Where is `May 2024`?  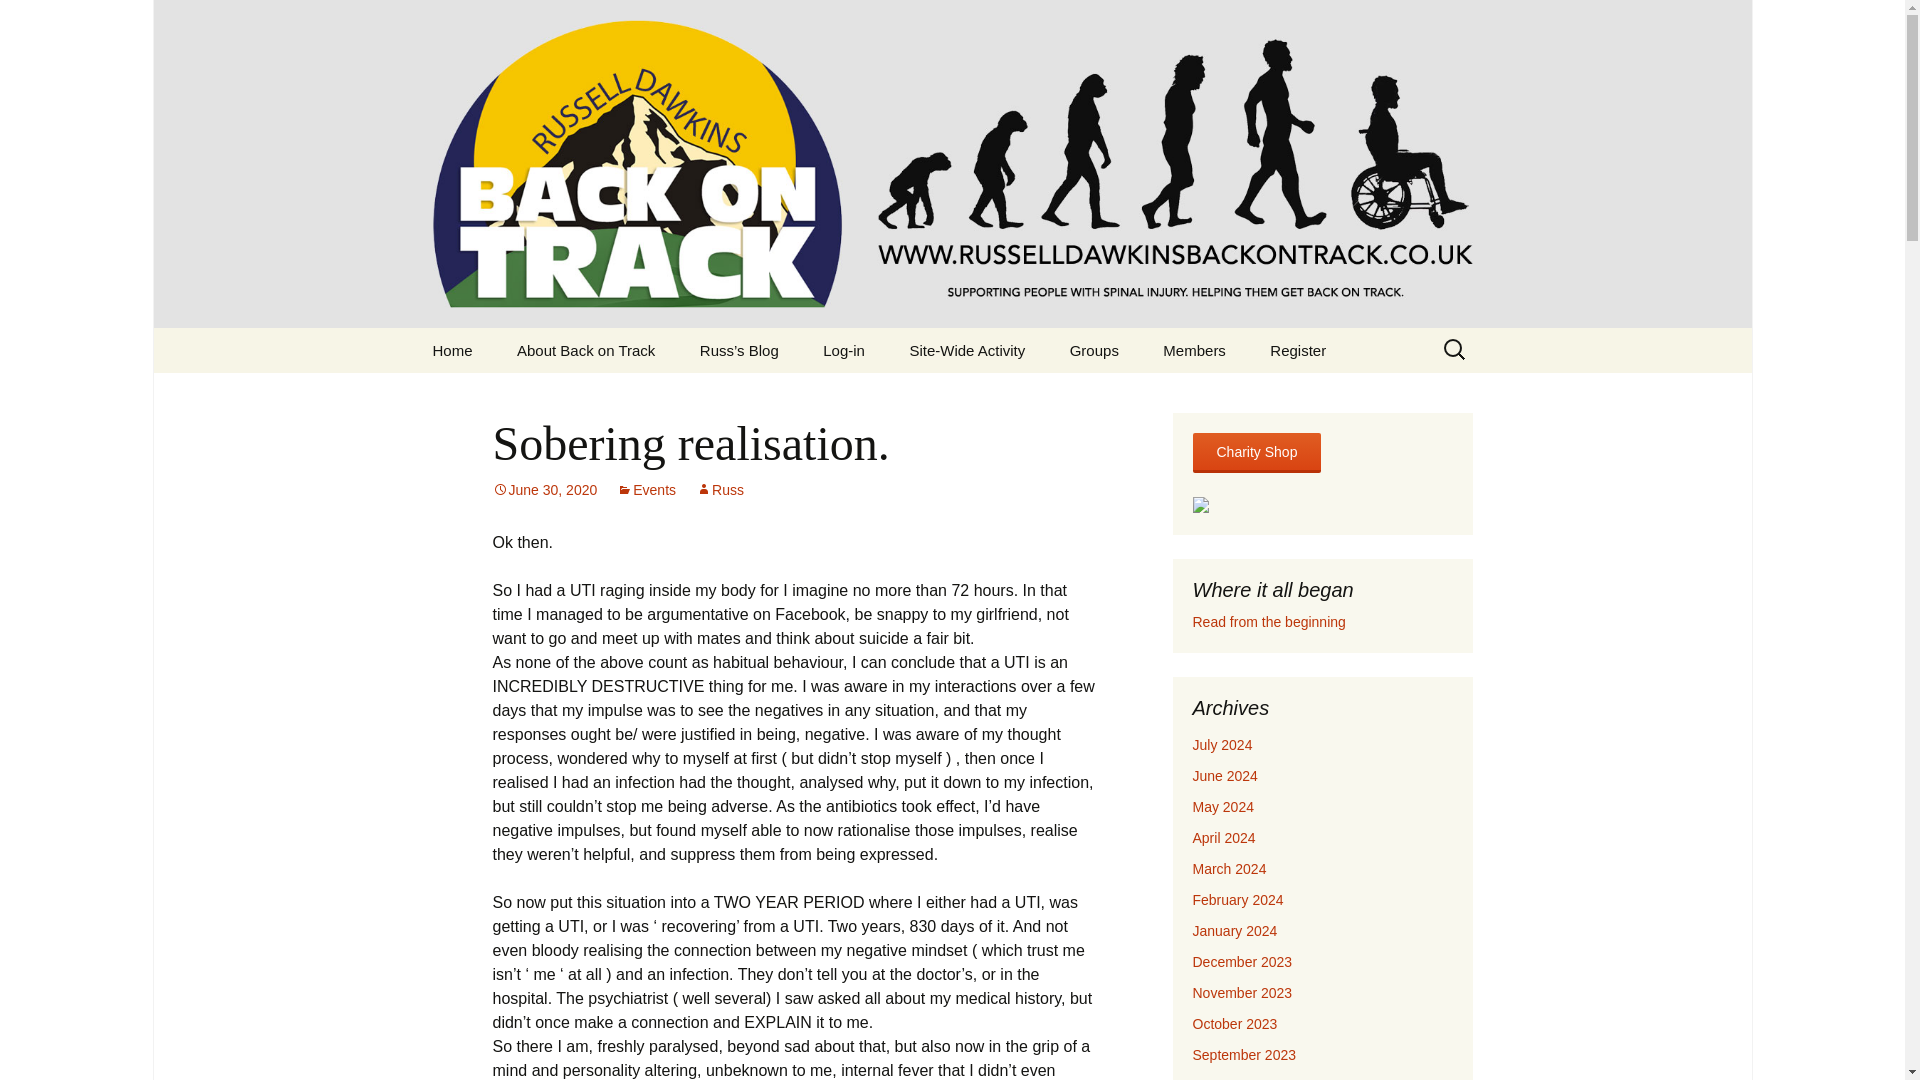
May 2024 is located at coordinates (1222, 807).